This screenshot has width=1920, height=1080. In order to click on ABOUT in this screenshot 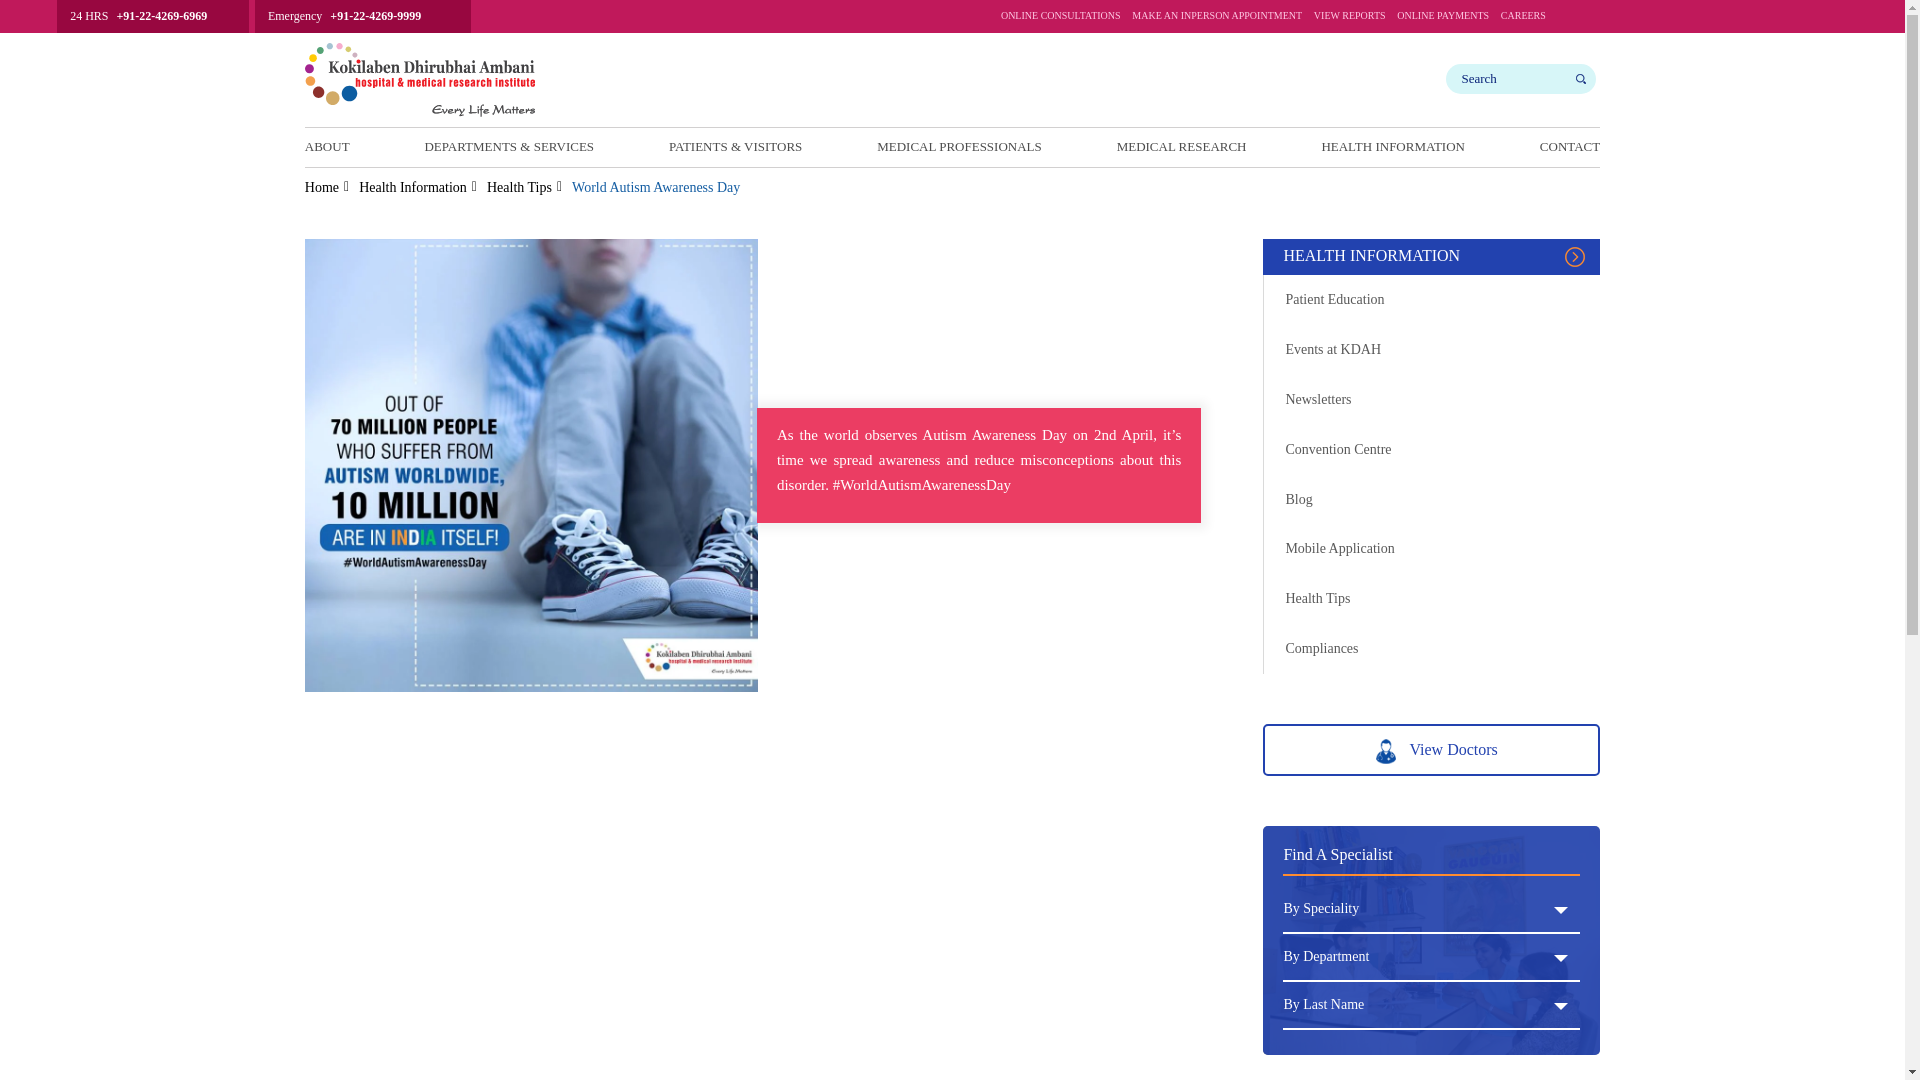, I will do `click(327, 146)`.